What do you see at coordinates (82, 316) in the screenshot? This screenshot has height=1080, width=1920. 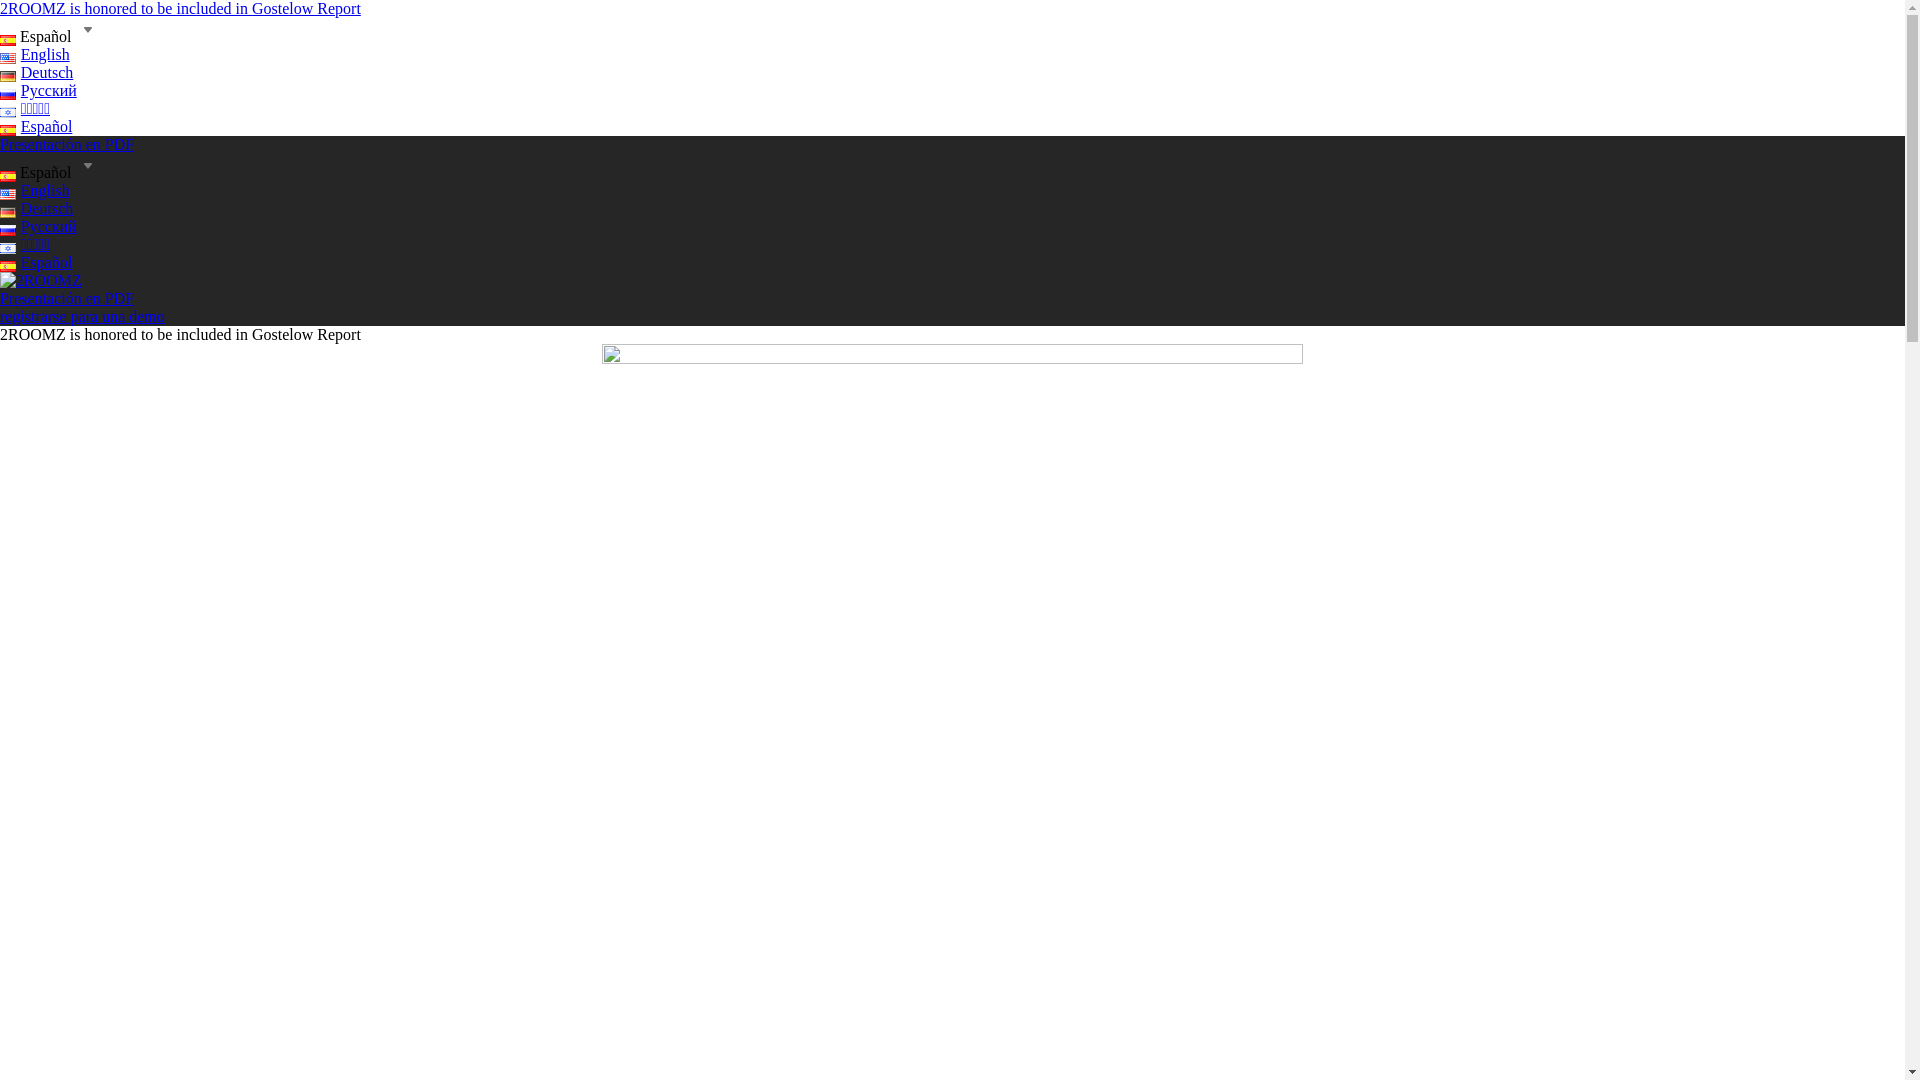 I see `registrarse para una demo` at bounding box center [82, 316].